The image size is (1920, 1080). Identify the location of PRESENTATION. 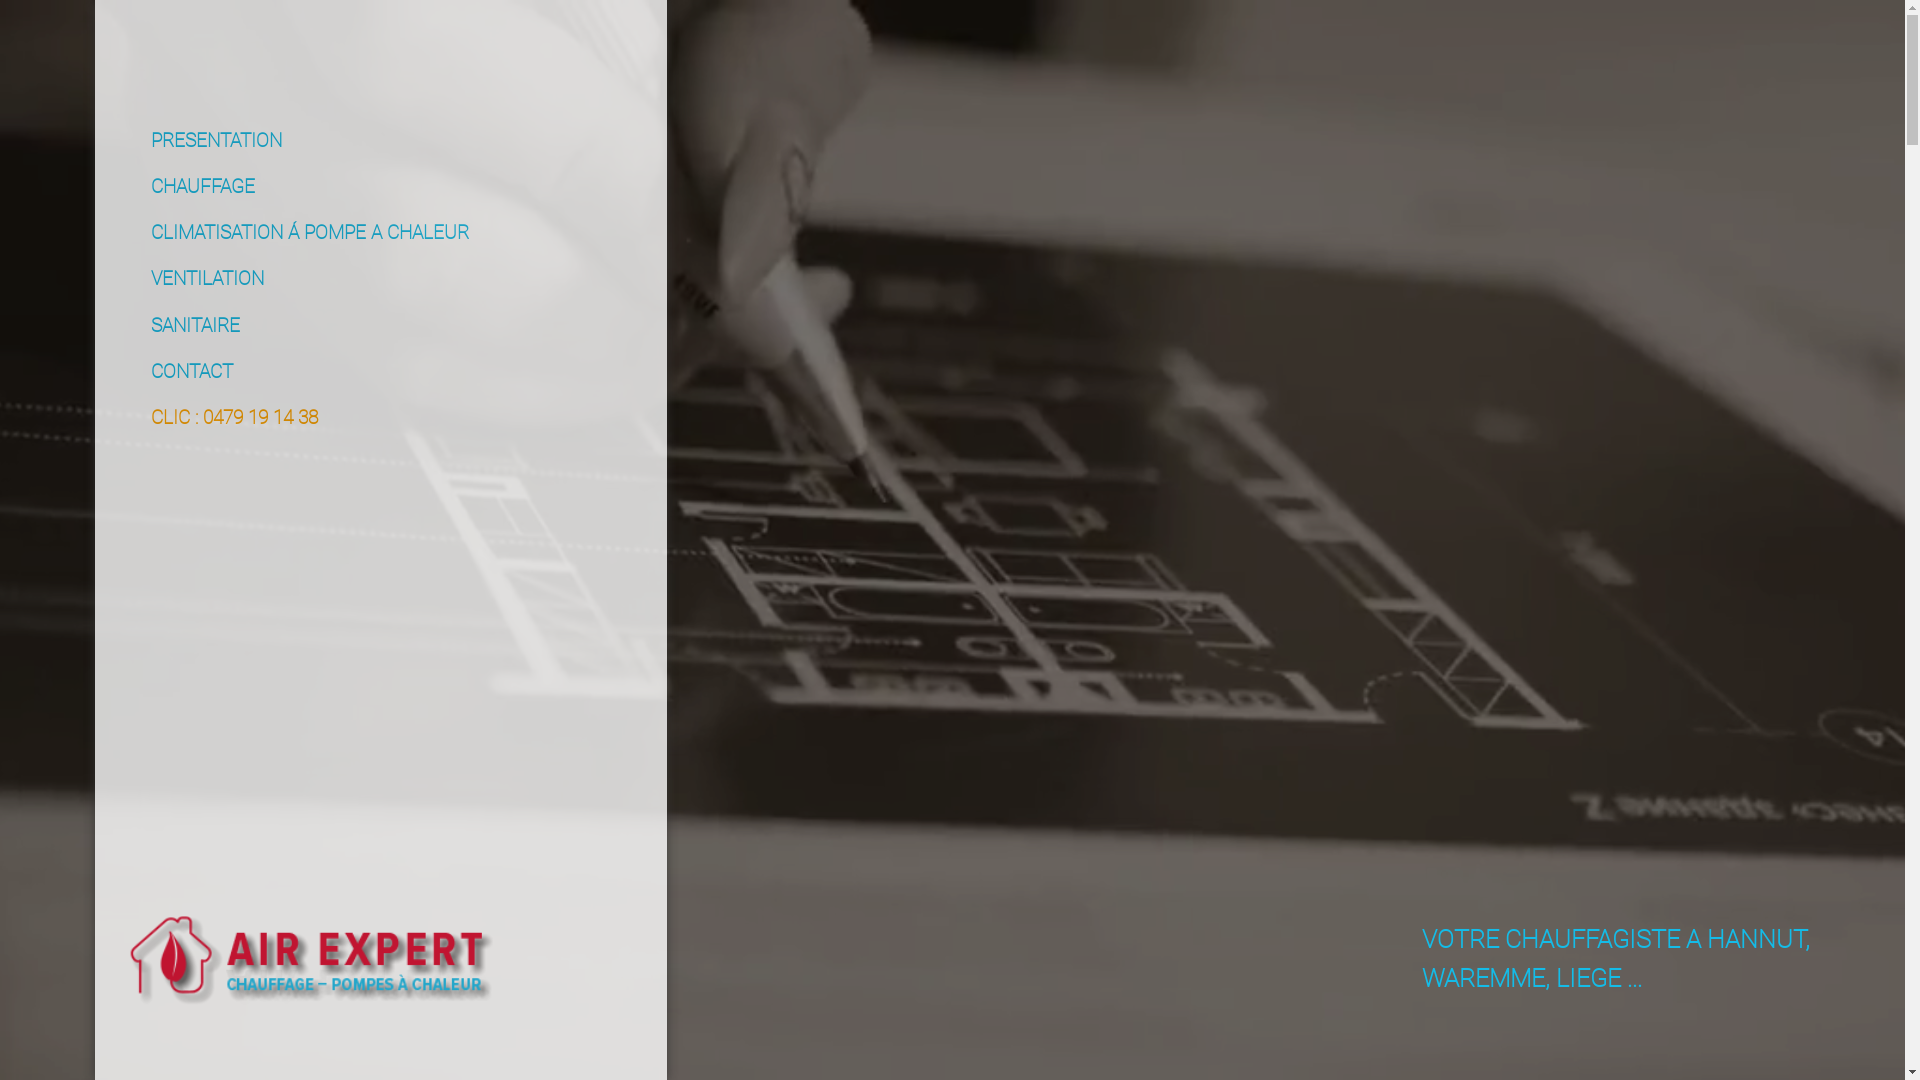
(203, 138).